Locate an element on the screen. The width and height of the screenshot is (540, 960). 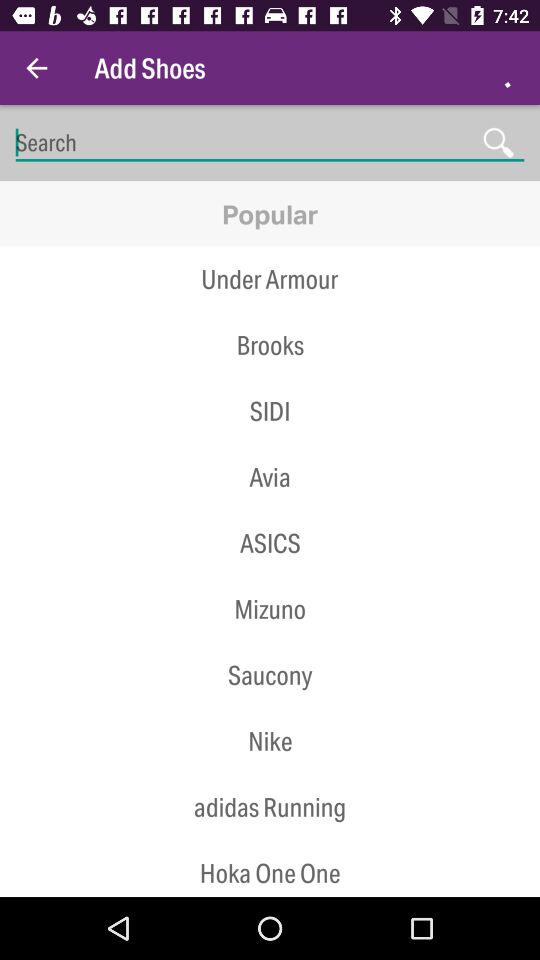
turn off the asics item is located at coordinates (270, 543).